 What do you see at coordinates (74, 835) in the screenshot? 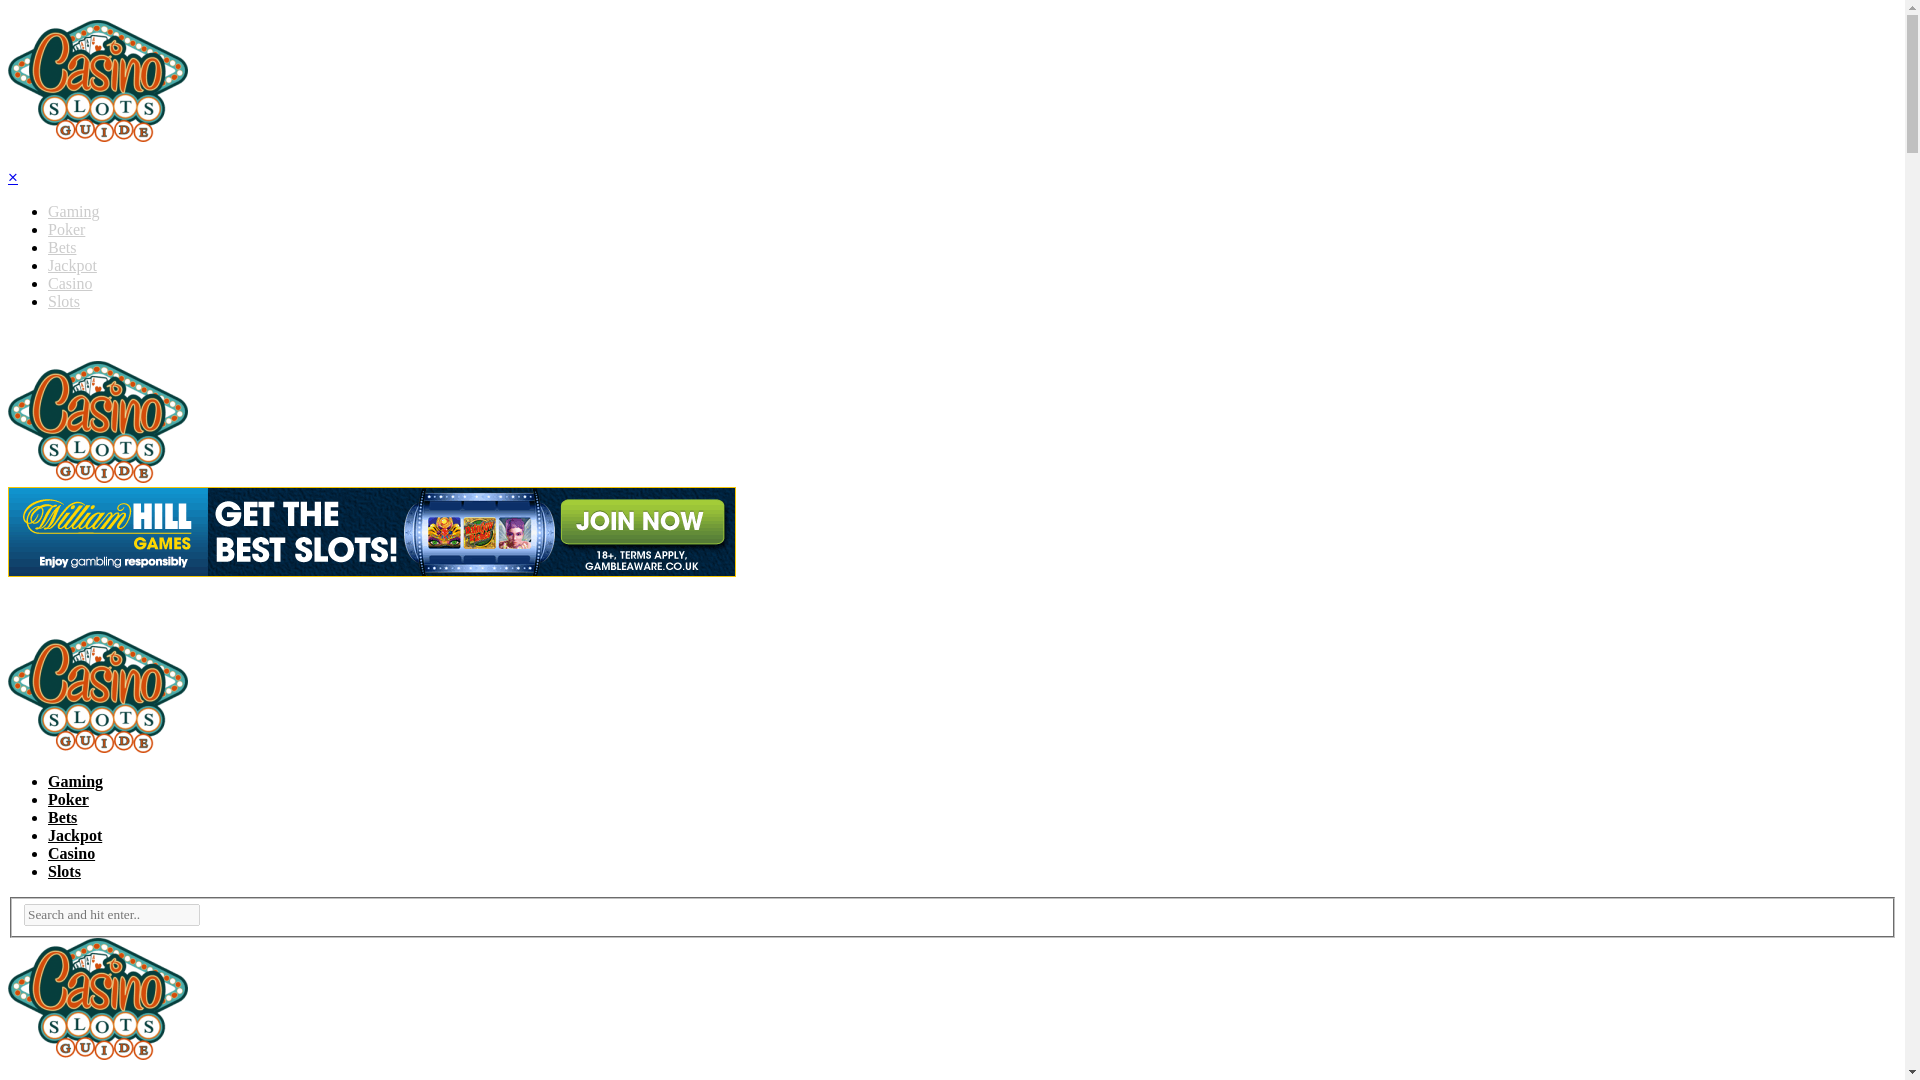
I see `Jackpot` at bounding box center [74, 835].